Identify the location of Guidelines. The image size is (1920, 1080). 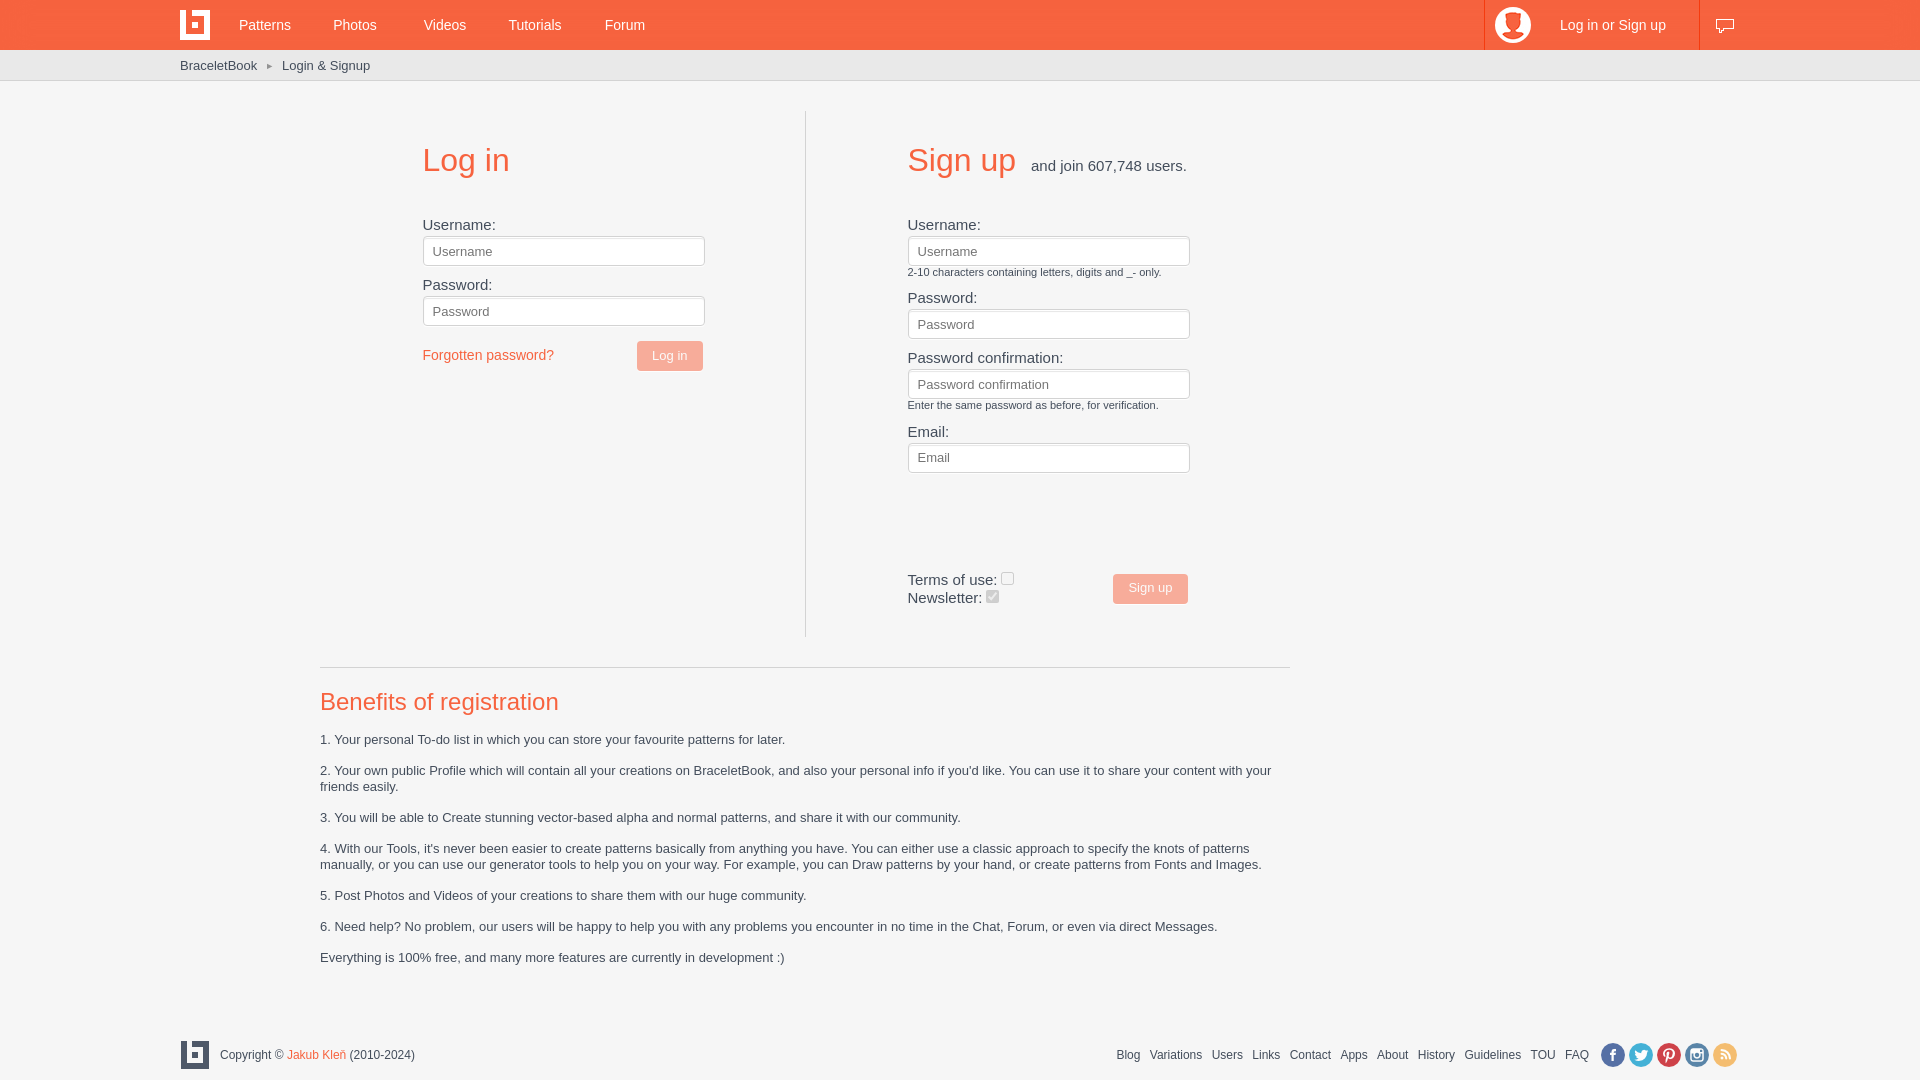
(1492, 1054).